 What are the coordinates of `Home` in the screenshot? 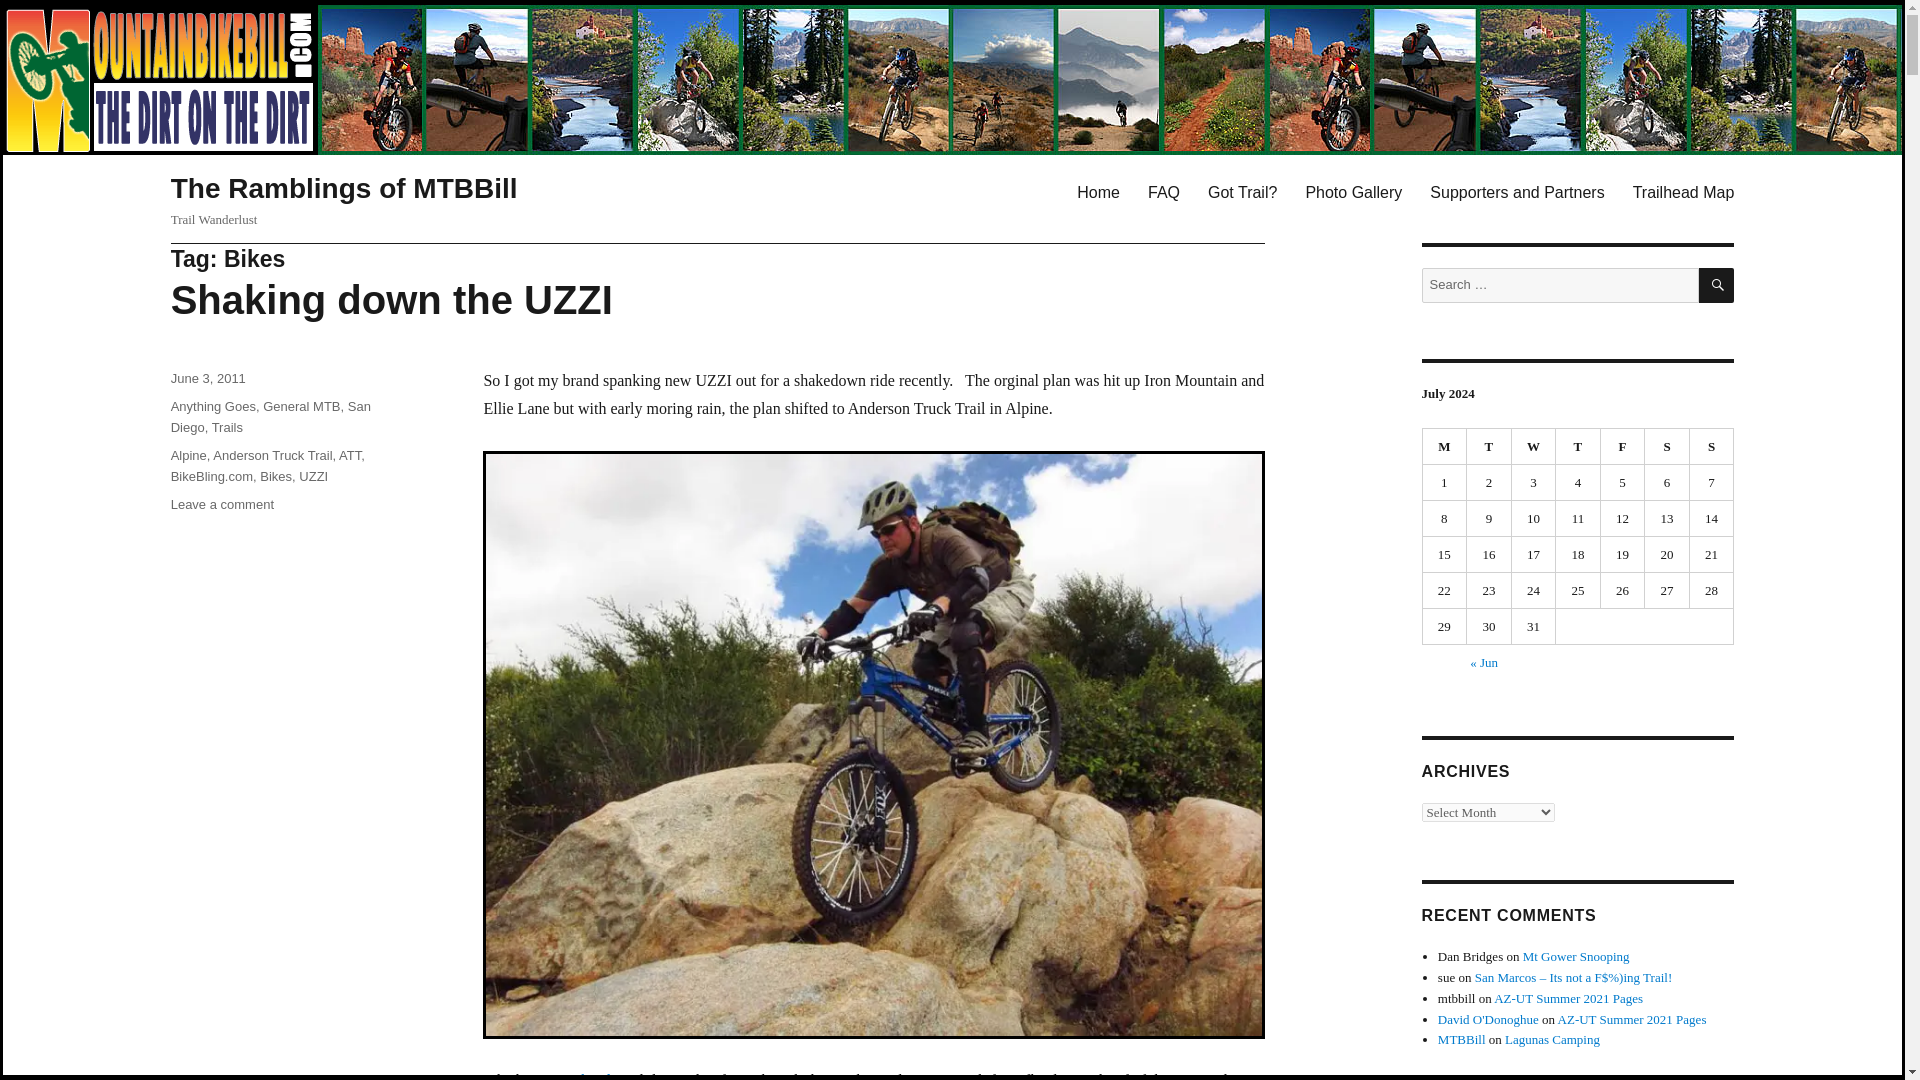 It's located at (1098, 191).